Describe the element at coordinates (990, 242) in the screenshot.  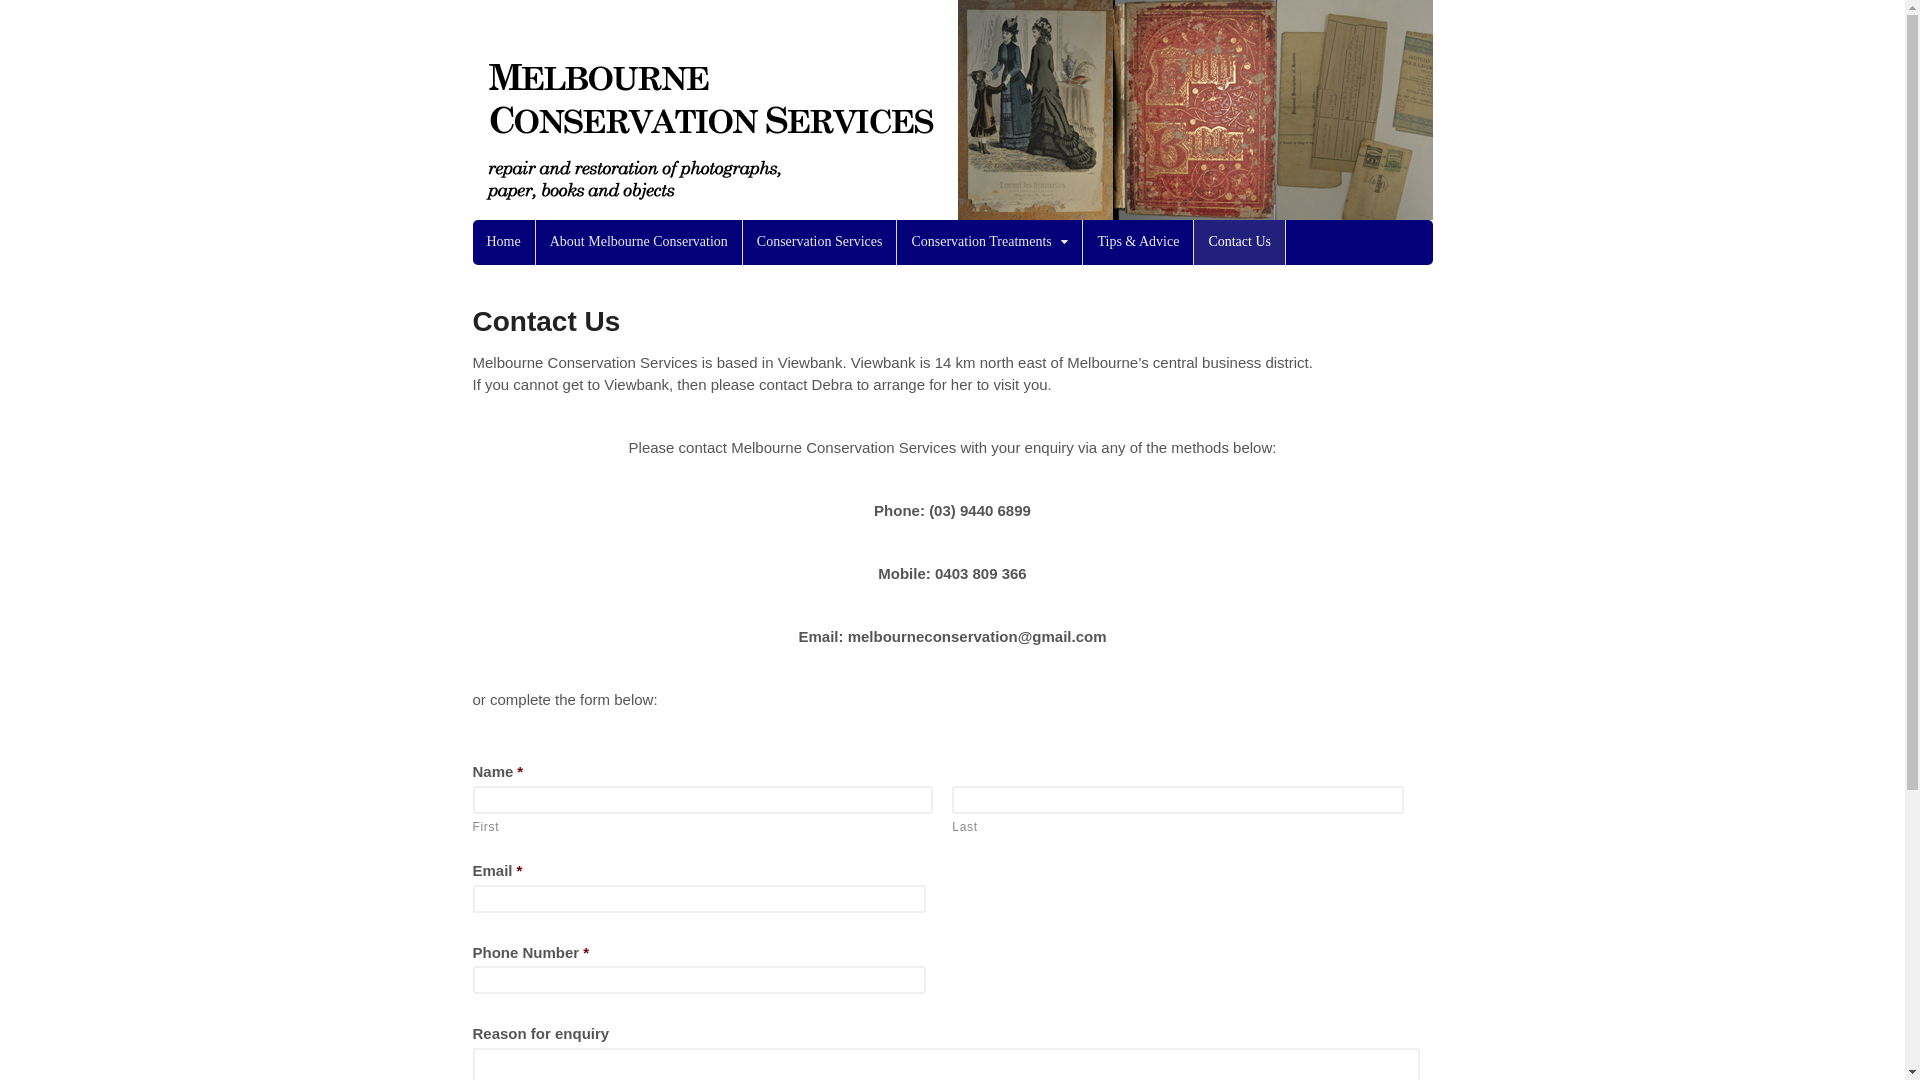
I see `Conservation Treatments` at that location.